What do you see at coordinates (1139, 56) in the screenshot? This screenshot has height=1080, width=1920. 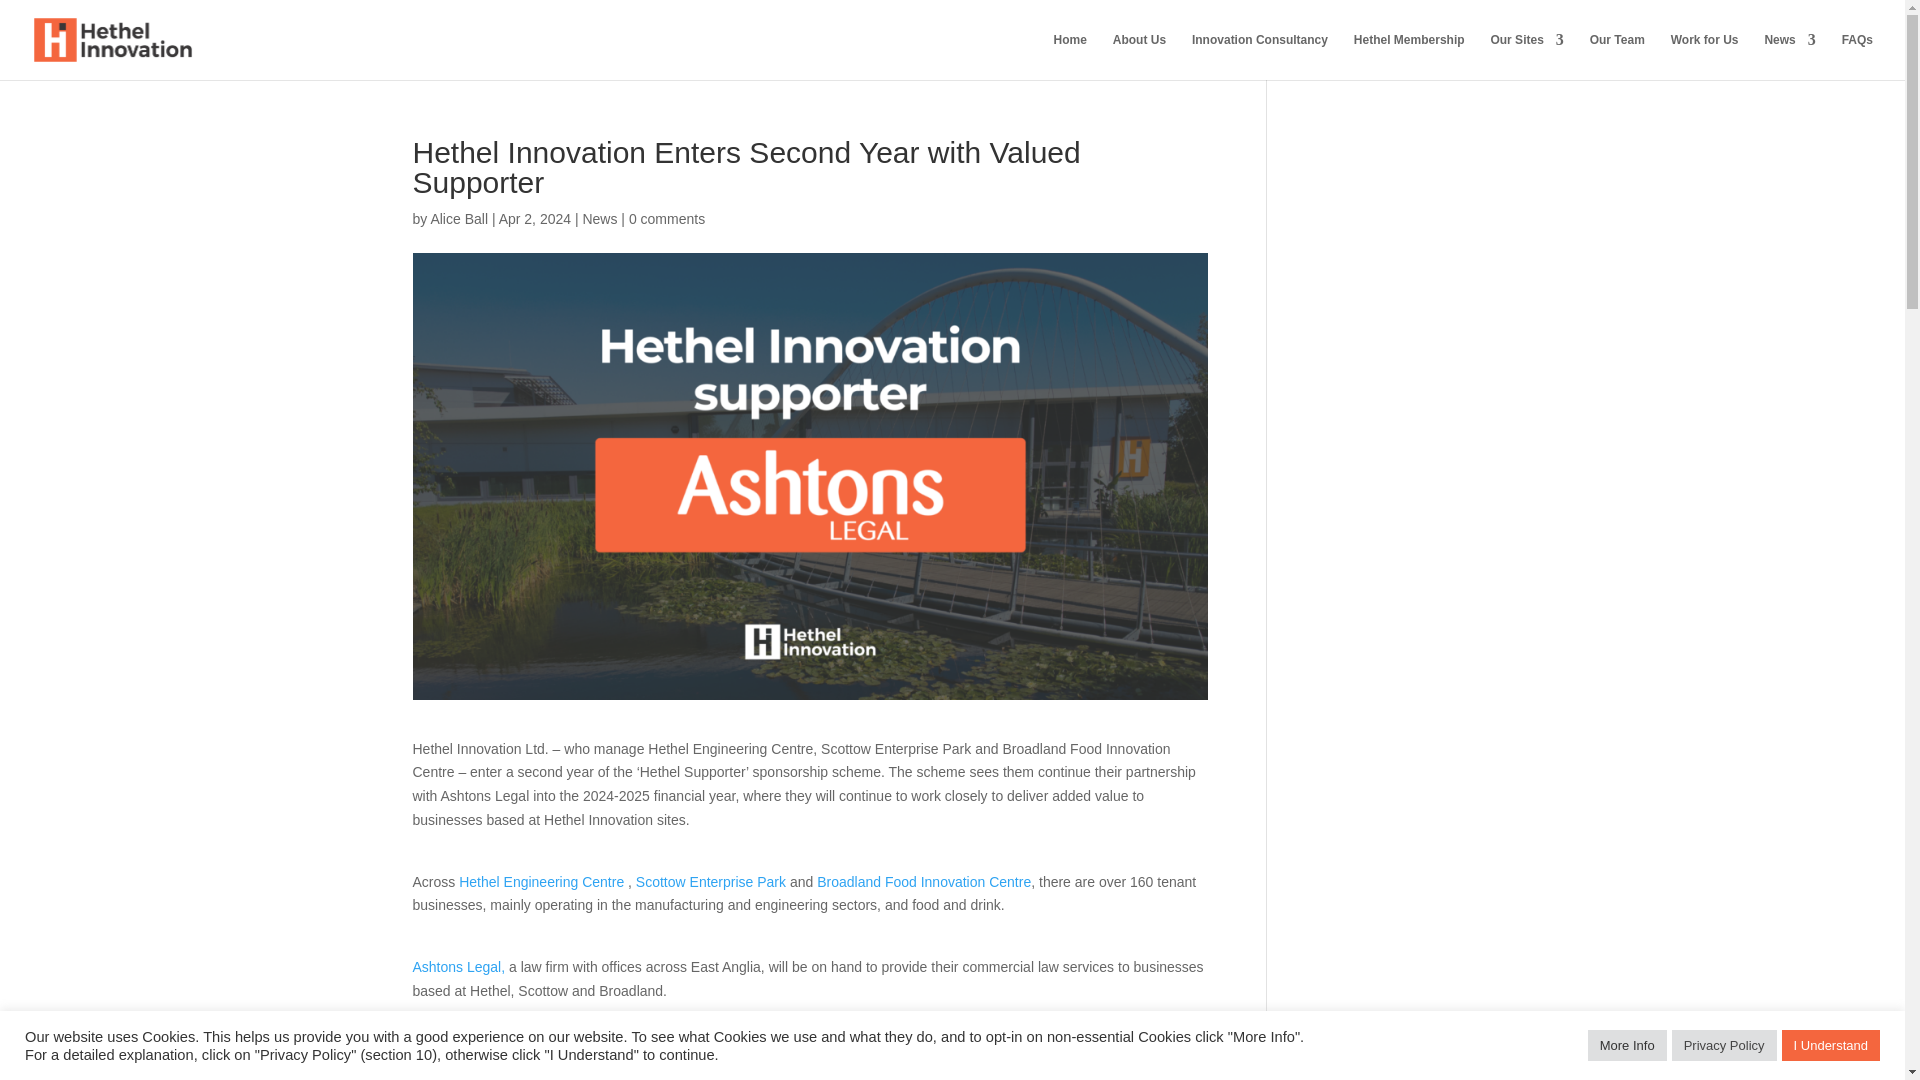 I see `About Us` at bounding box center [1139, 56].